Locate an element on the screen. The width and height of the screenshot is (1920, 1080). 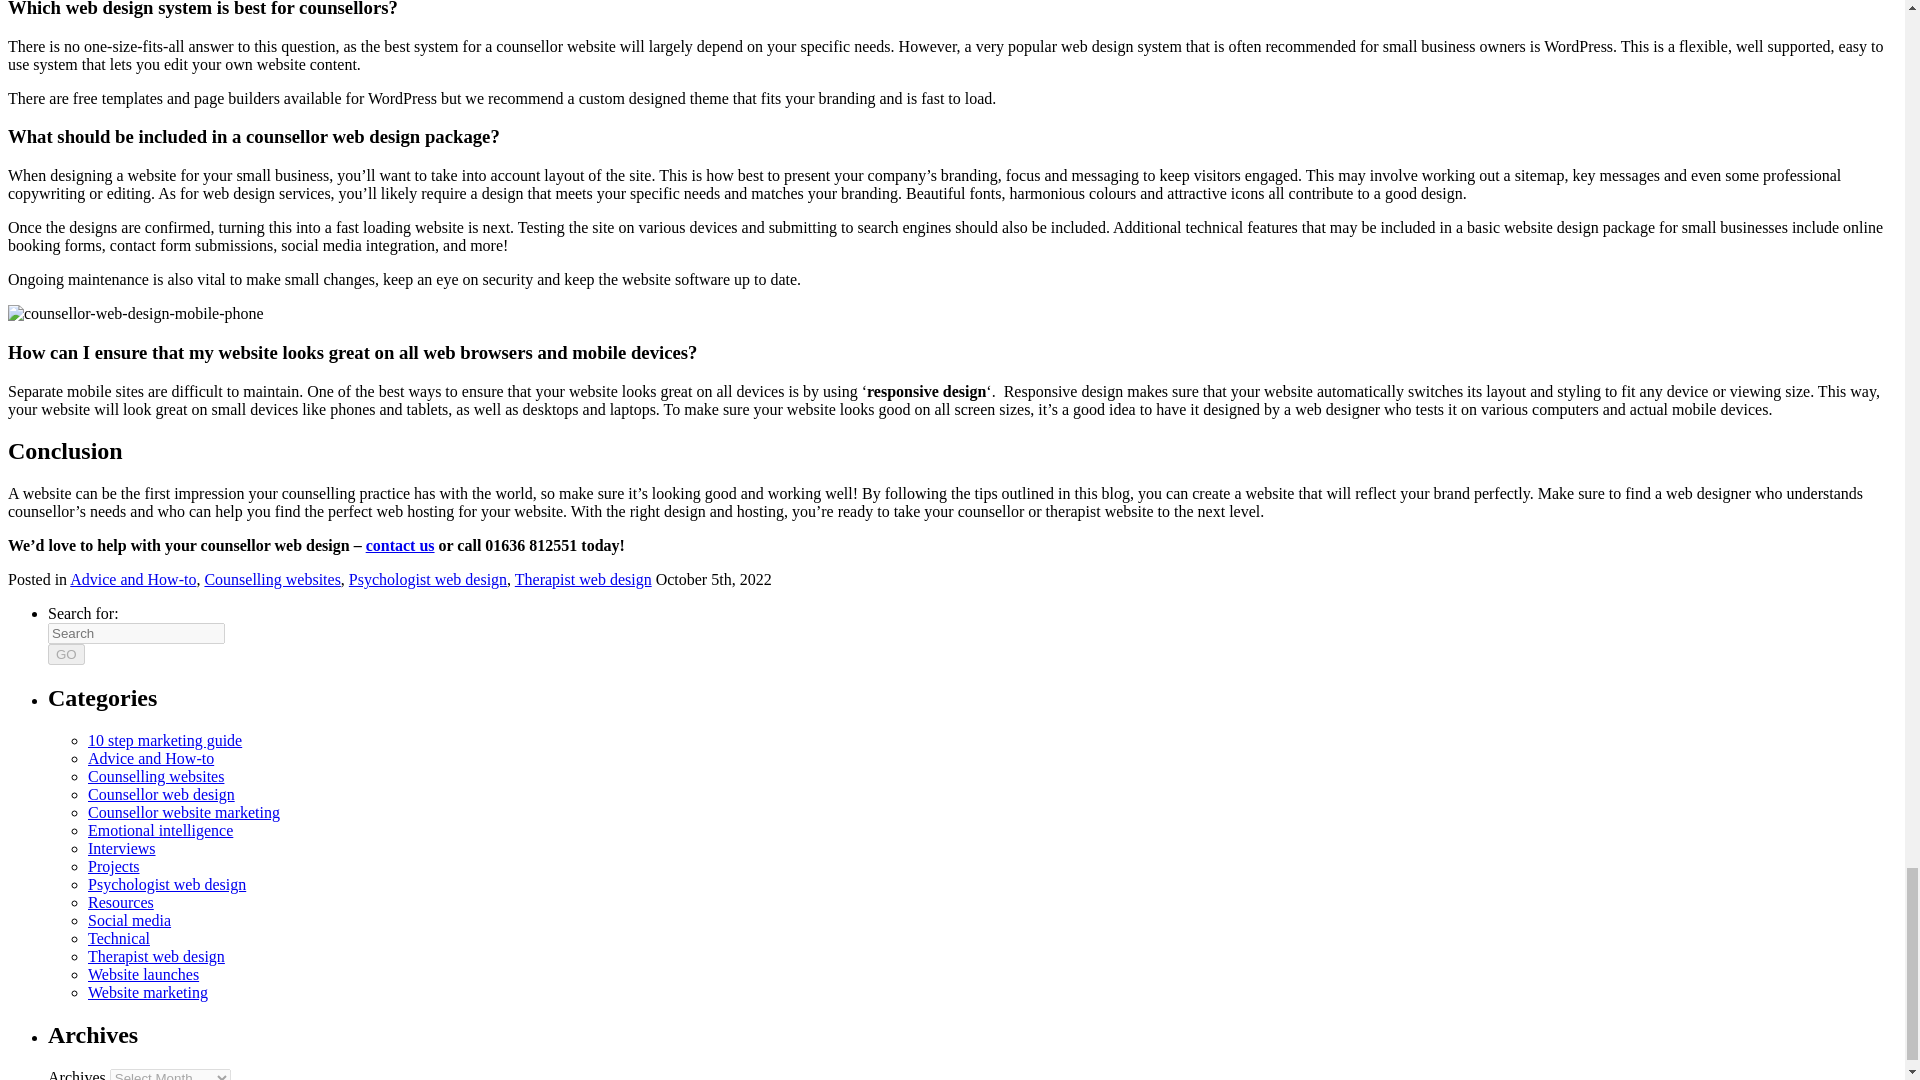
Counselling websites is located at coordinates (271, 579).